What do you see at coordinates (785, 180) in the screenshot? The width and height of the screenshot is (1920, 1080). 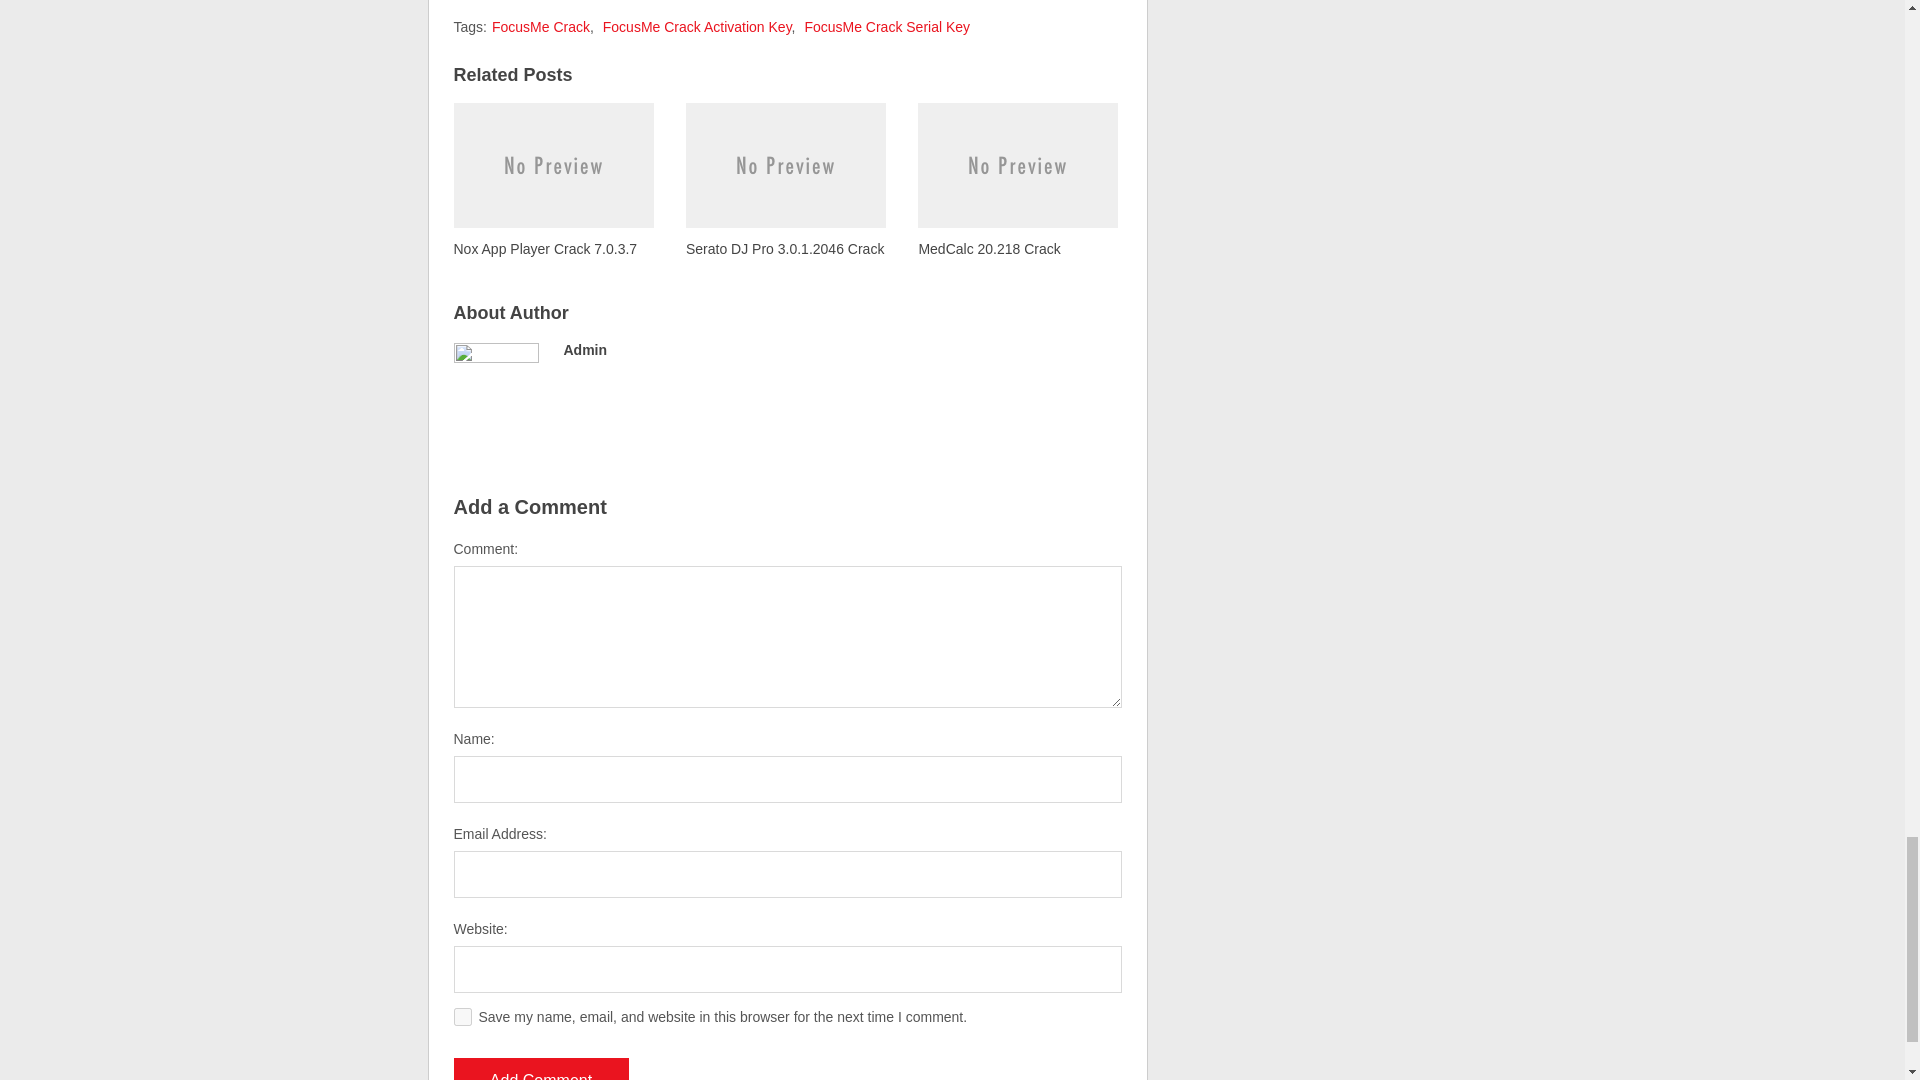 I see `Serato DJ Pro 3.0.1.2046 Crack` at bounding box center [785, 180].